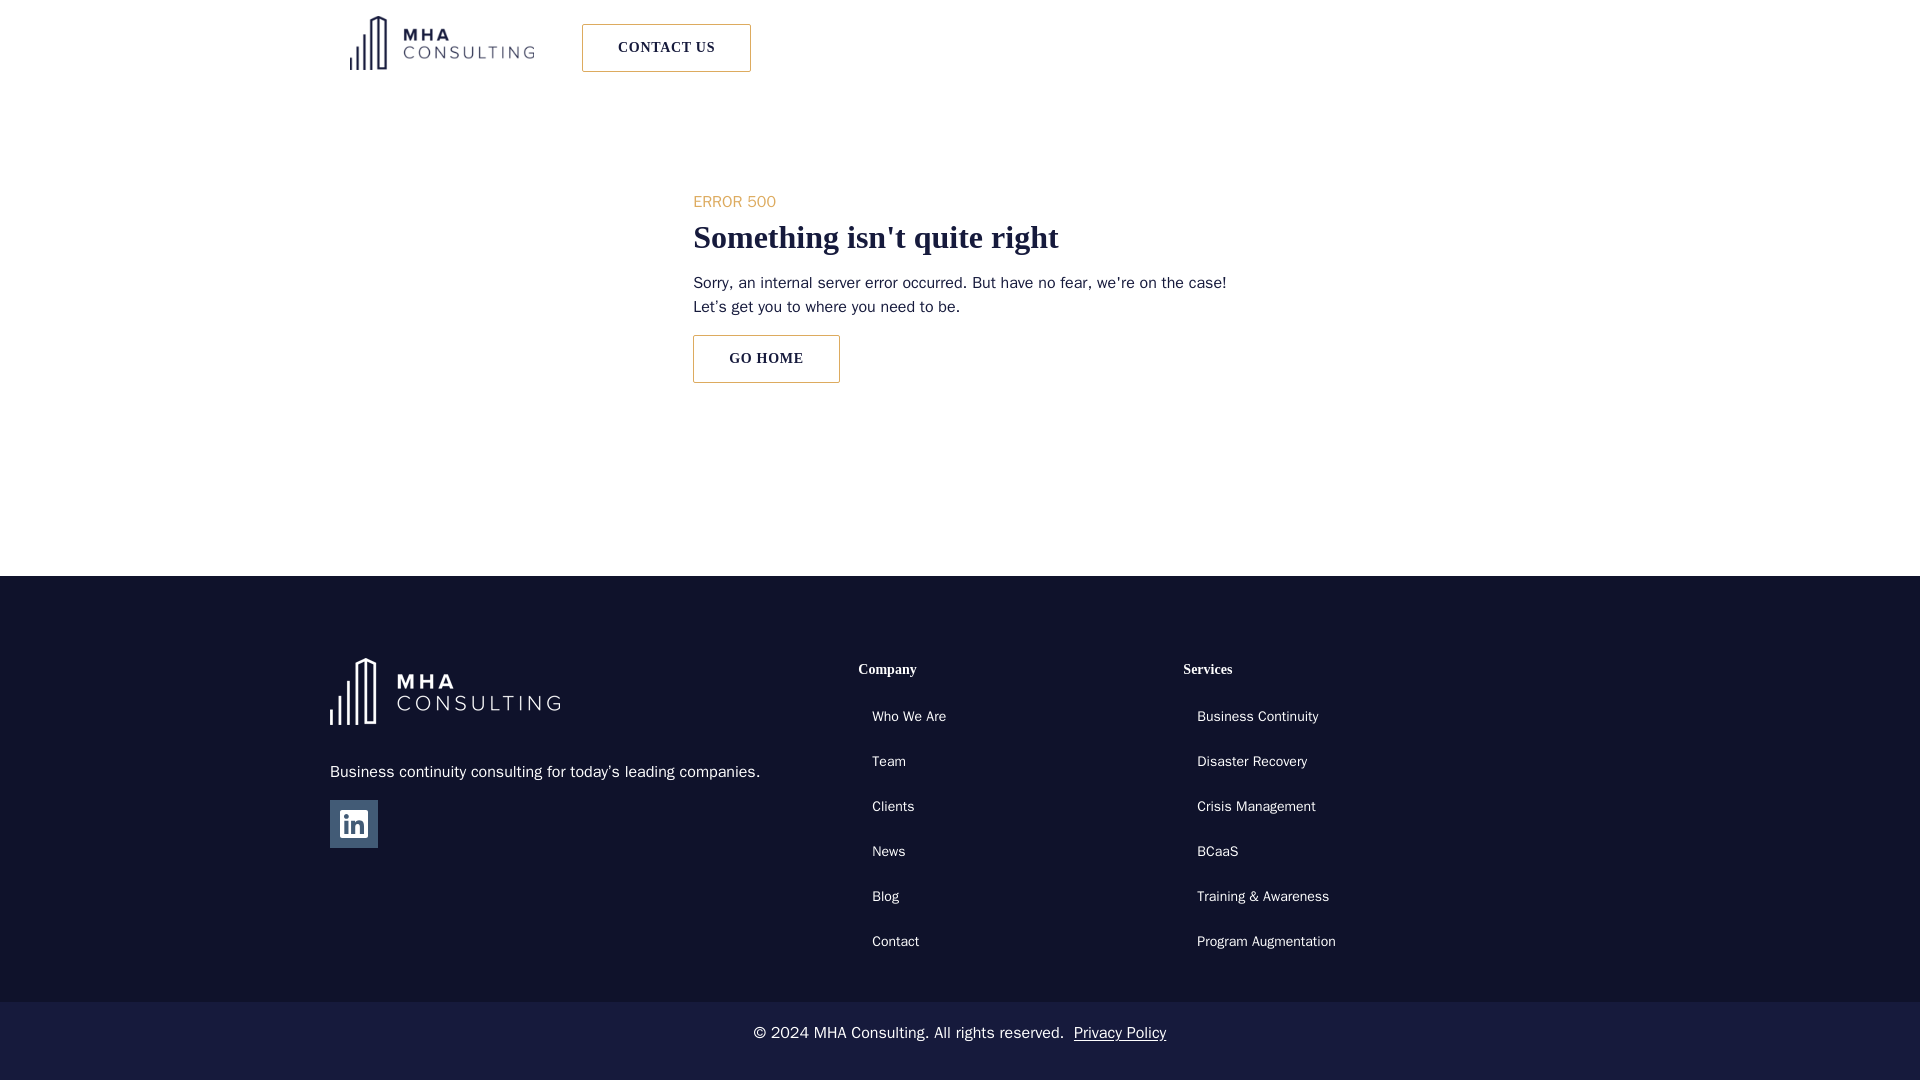 The height and width of the screenshot is (1080, 1920). I want to click on Crisis Management, so click(1256, 806).